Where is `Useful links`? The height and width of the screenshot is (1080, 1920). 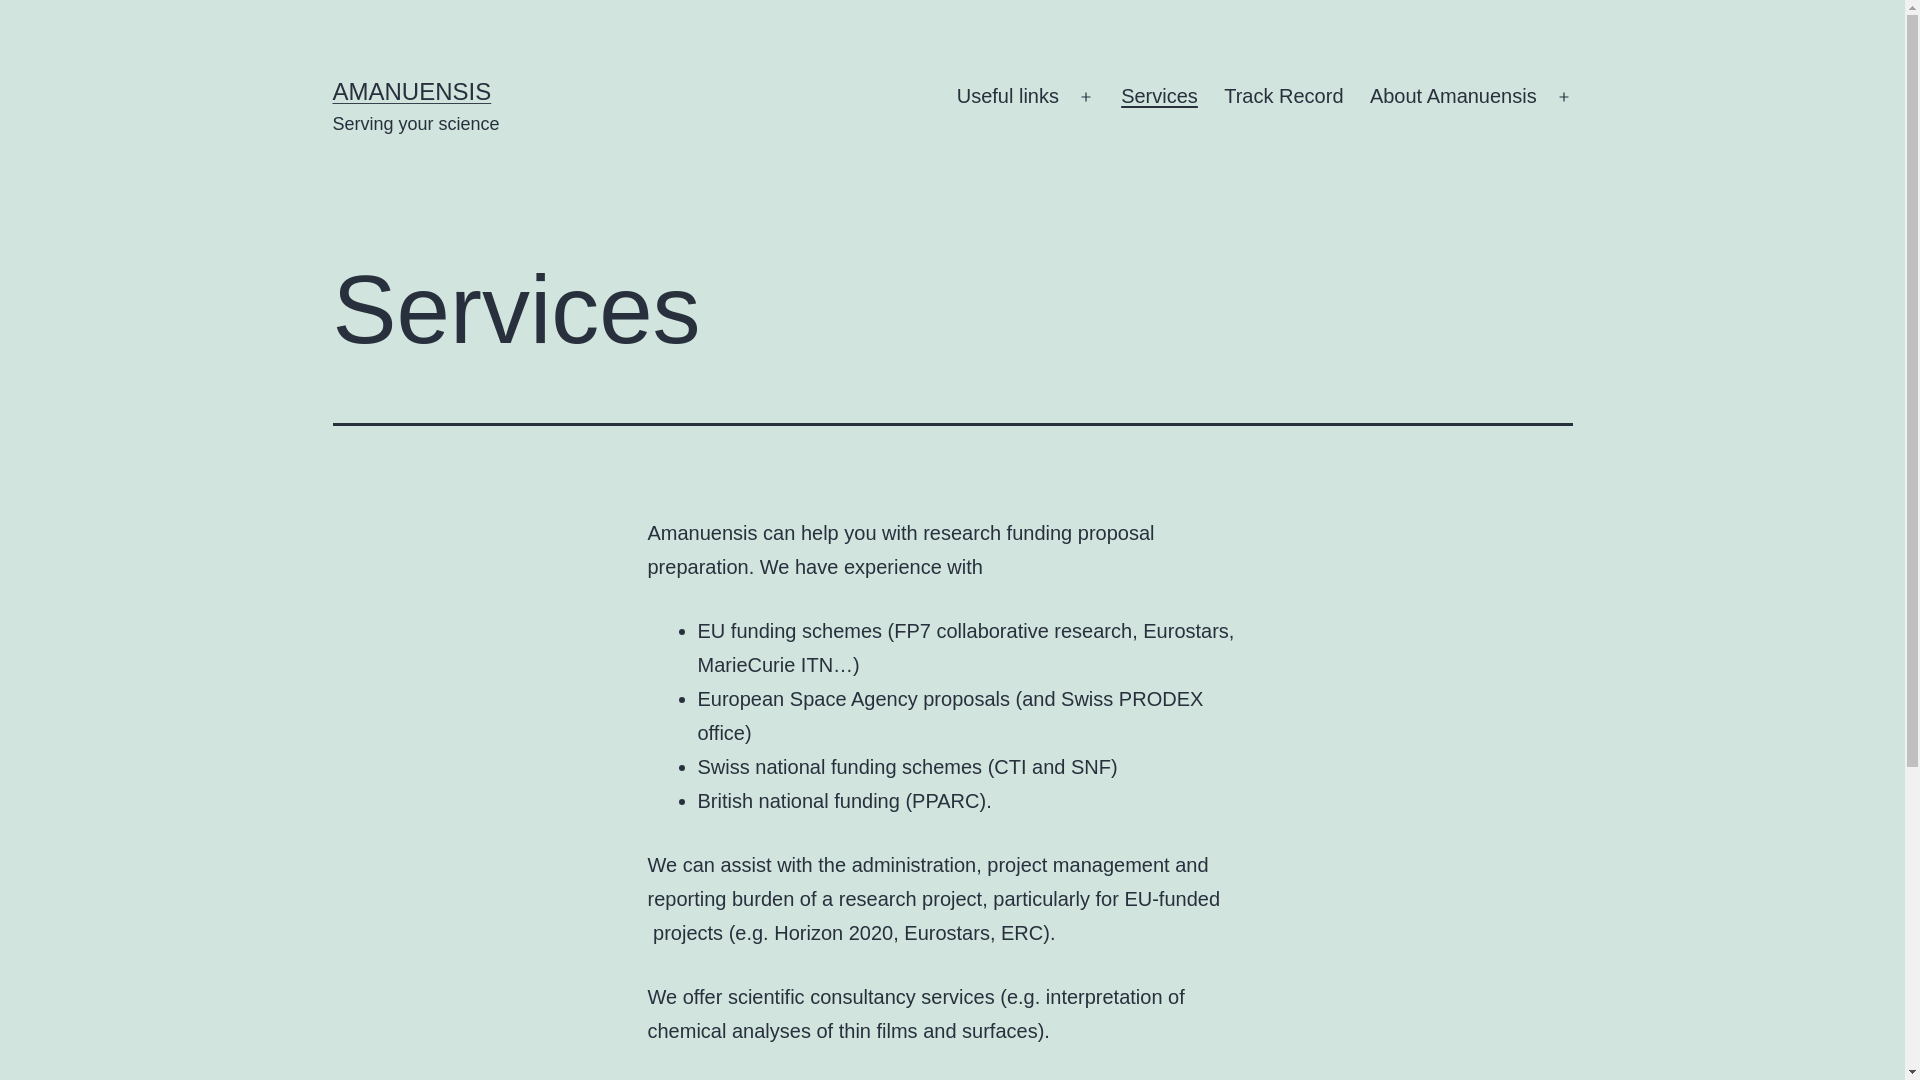
Useful links is located at coordinates (1008, 97).